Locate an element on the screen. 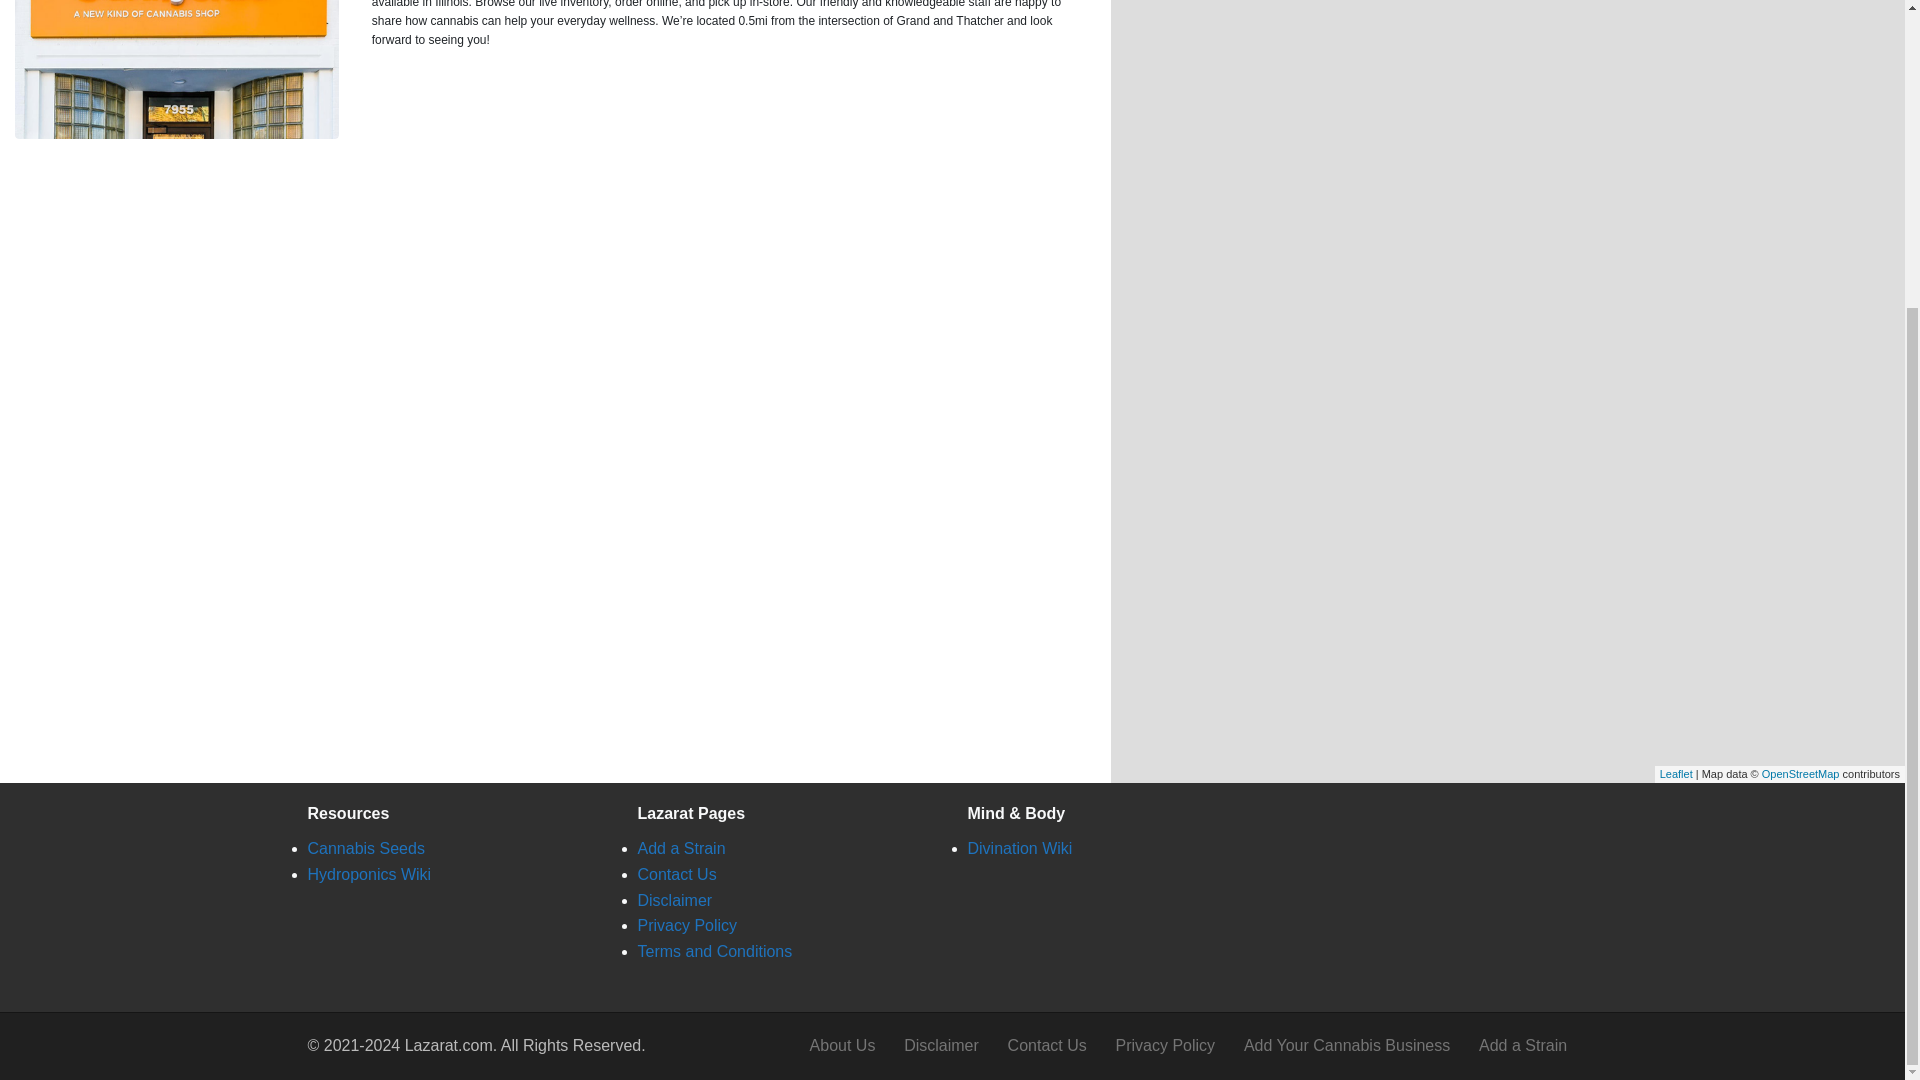  Terms and Conditions is located at coordinates (714, 951).